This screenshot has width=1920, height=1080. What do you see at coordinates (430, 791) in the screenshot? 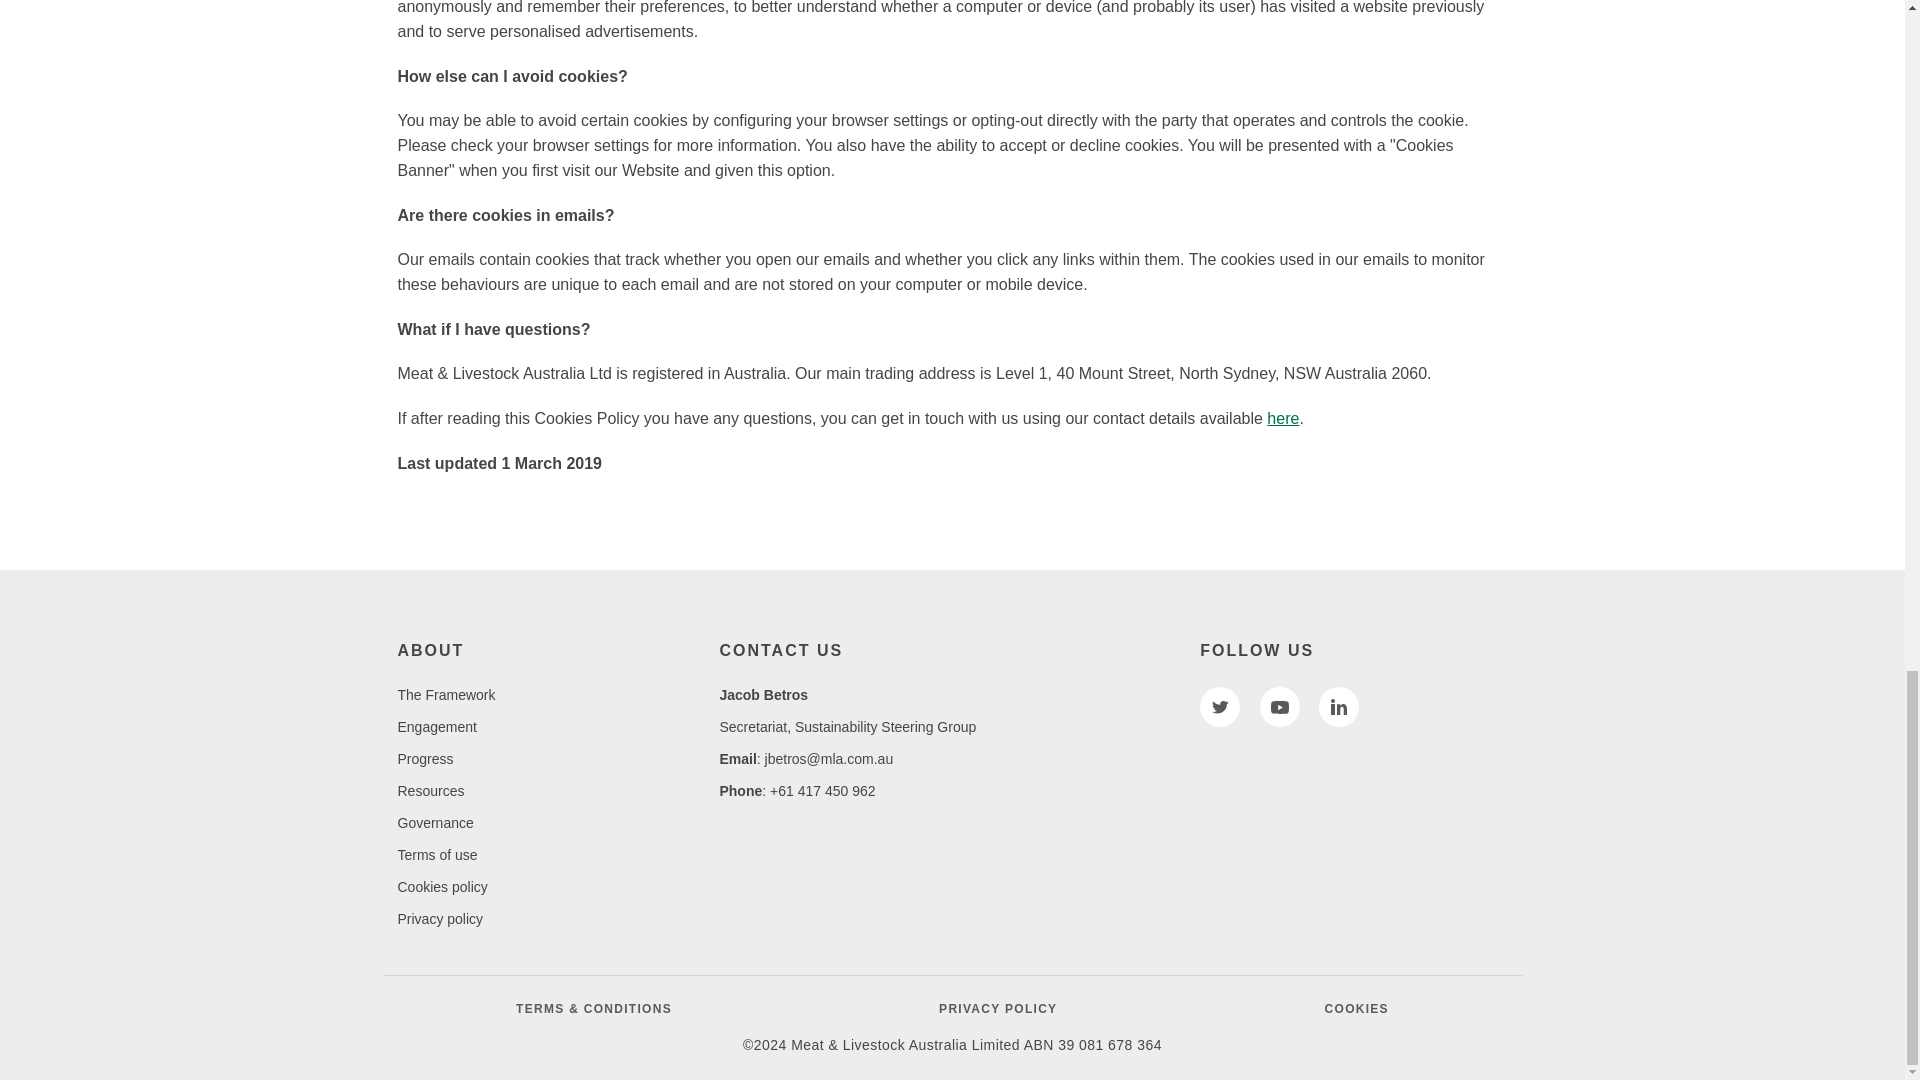
I see `Resources` at bounding box center [430, 791].